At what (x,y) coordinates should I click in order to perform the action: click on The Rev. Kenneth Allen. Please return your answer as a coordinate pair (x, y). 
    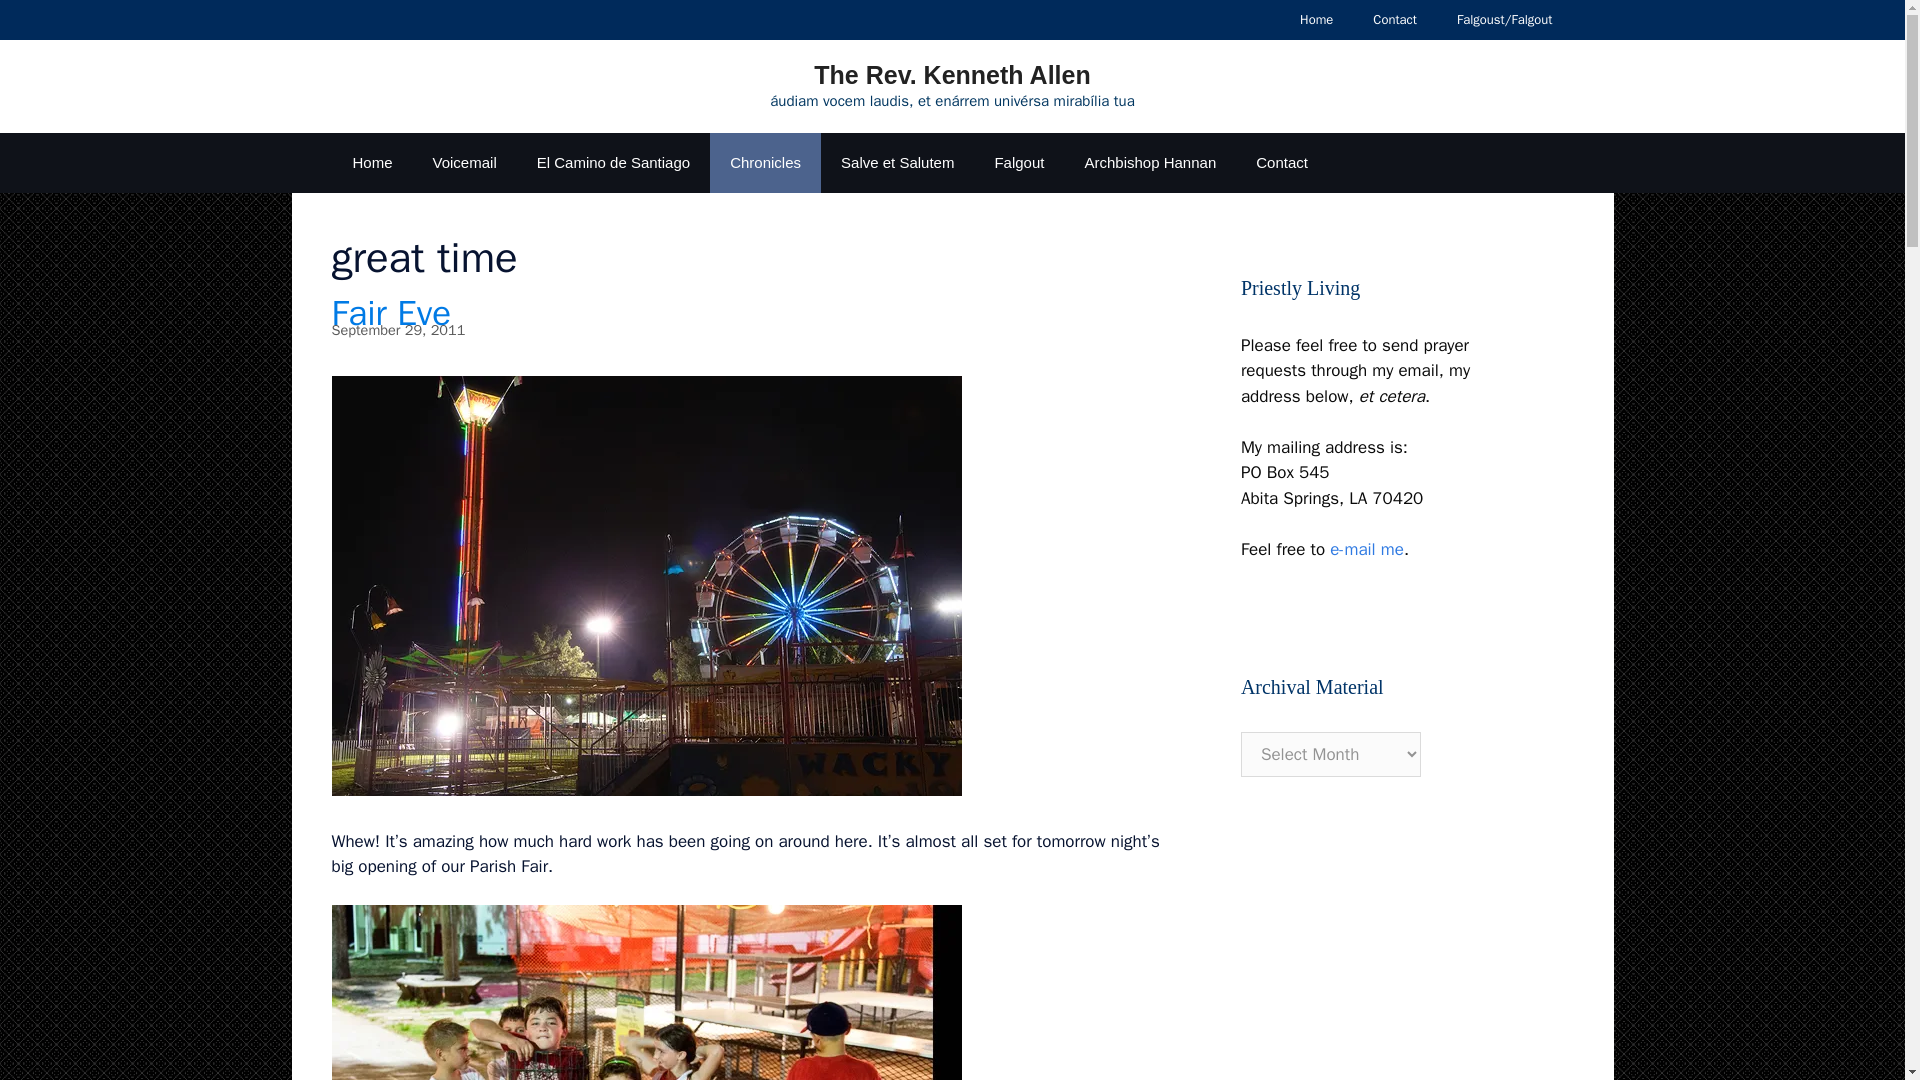
    Looking at the image, I should click on (952, 74).